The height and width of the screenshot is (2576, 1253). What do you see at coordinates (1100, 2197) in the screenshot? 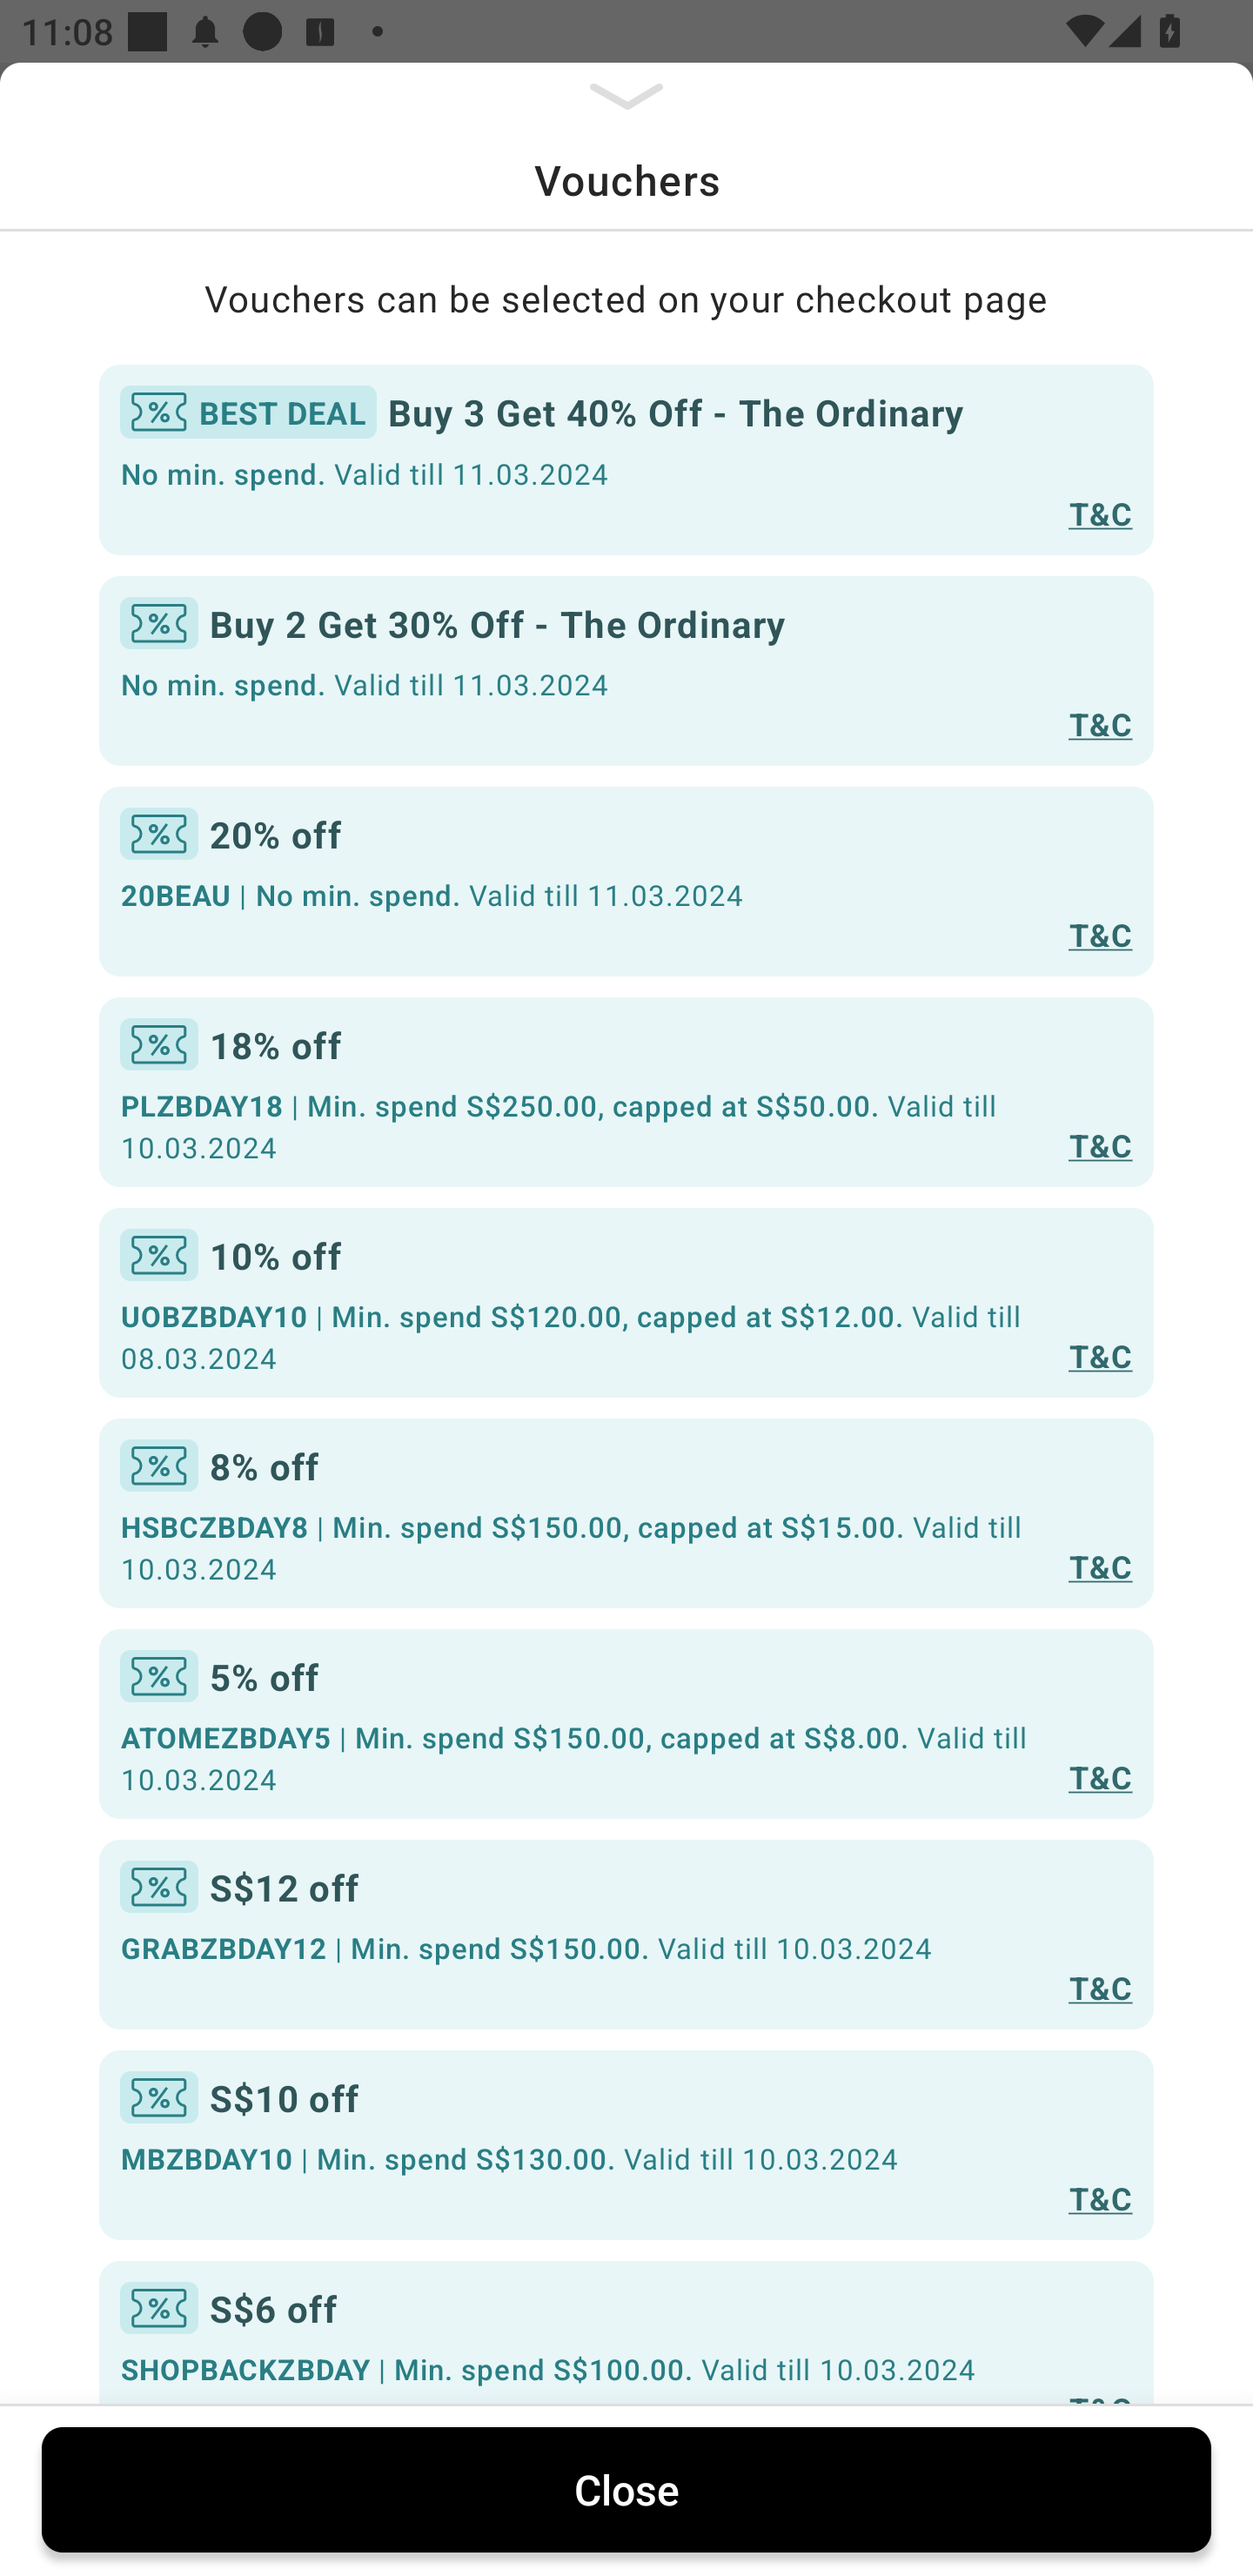
I see `T&C` at bounding box center [1100, 2197].